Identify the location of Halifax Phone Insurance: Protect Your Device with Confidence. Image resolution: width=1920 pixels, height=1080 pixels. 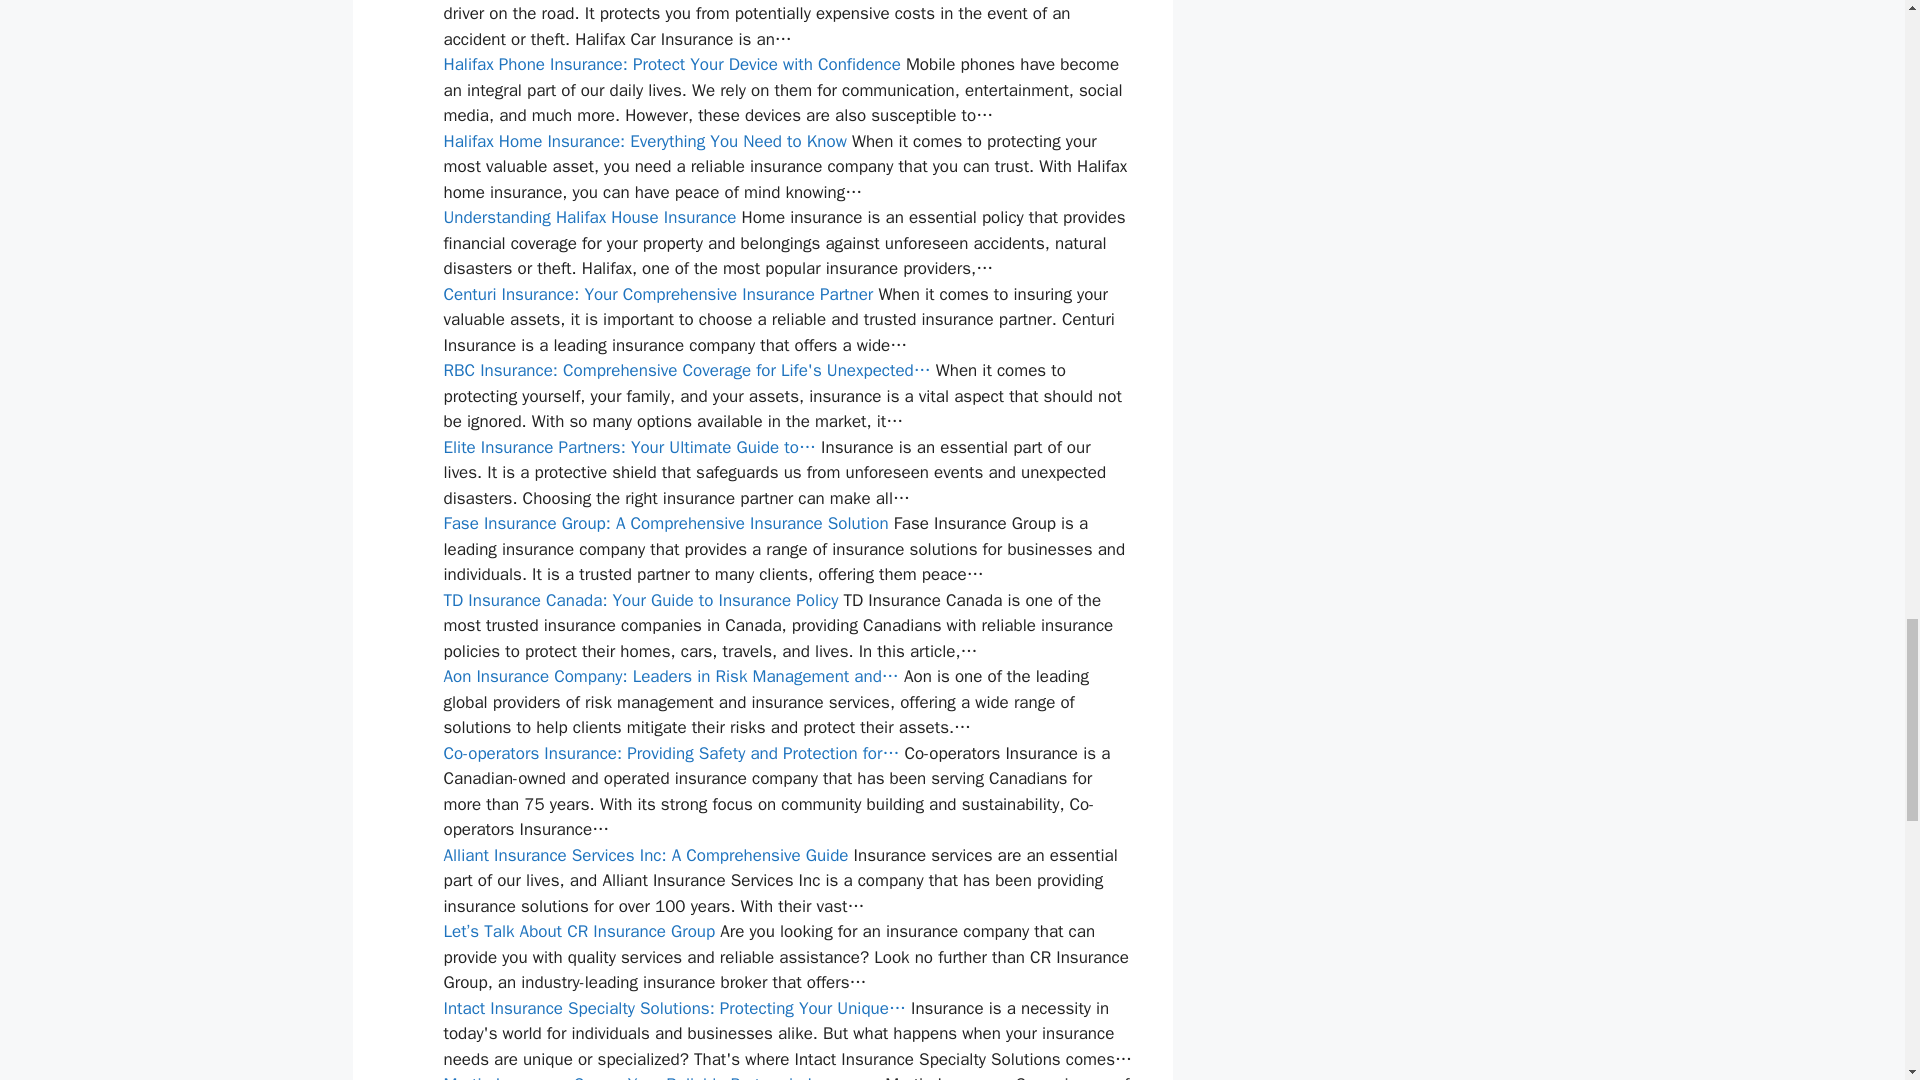
(672, 64).